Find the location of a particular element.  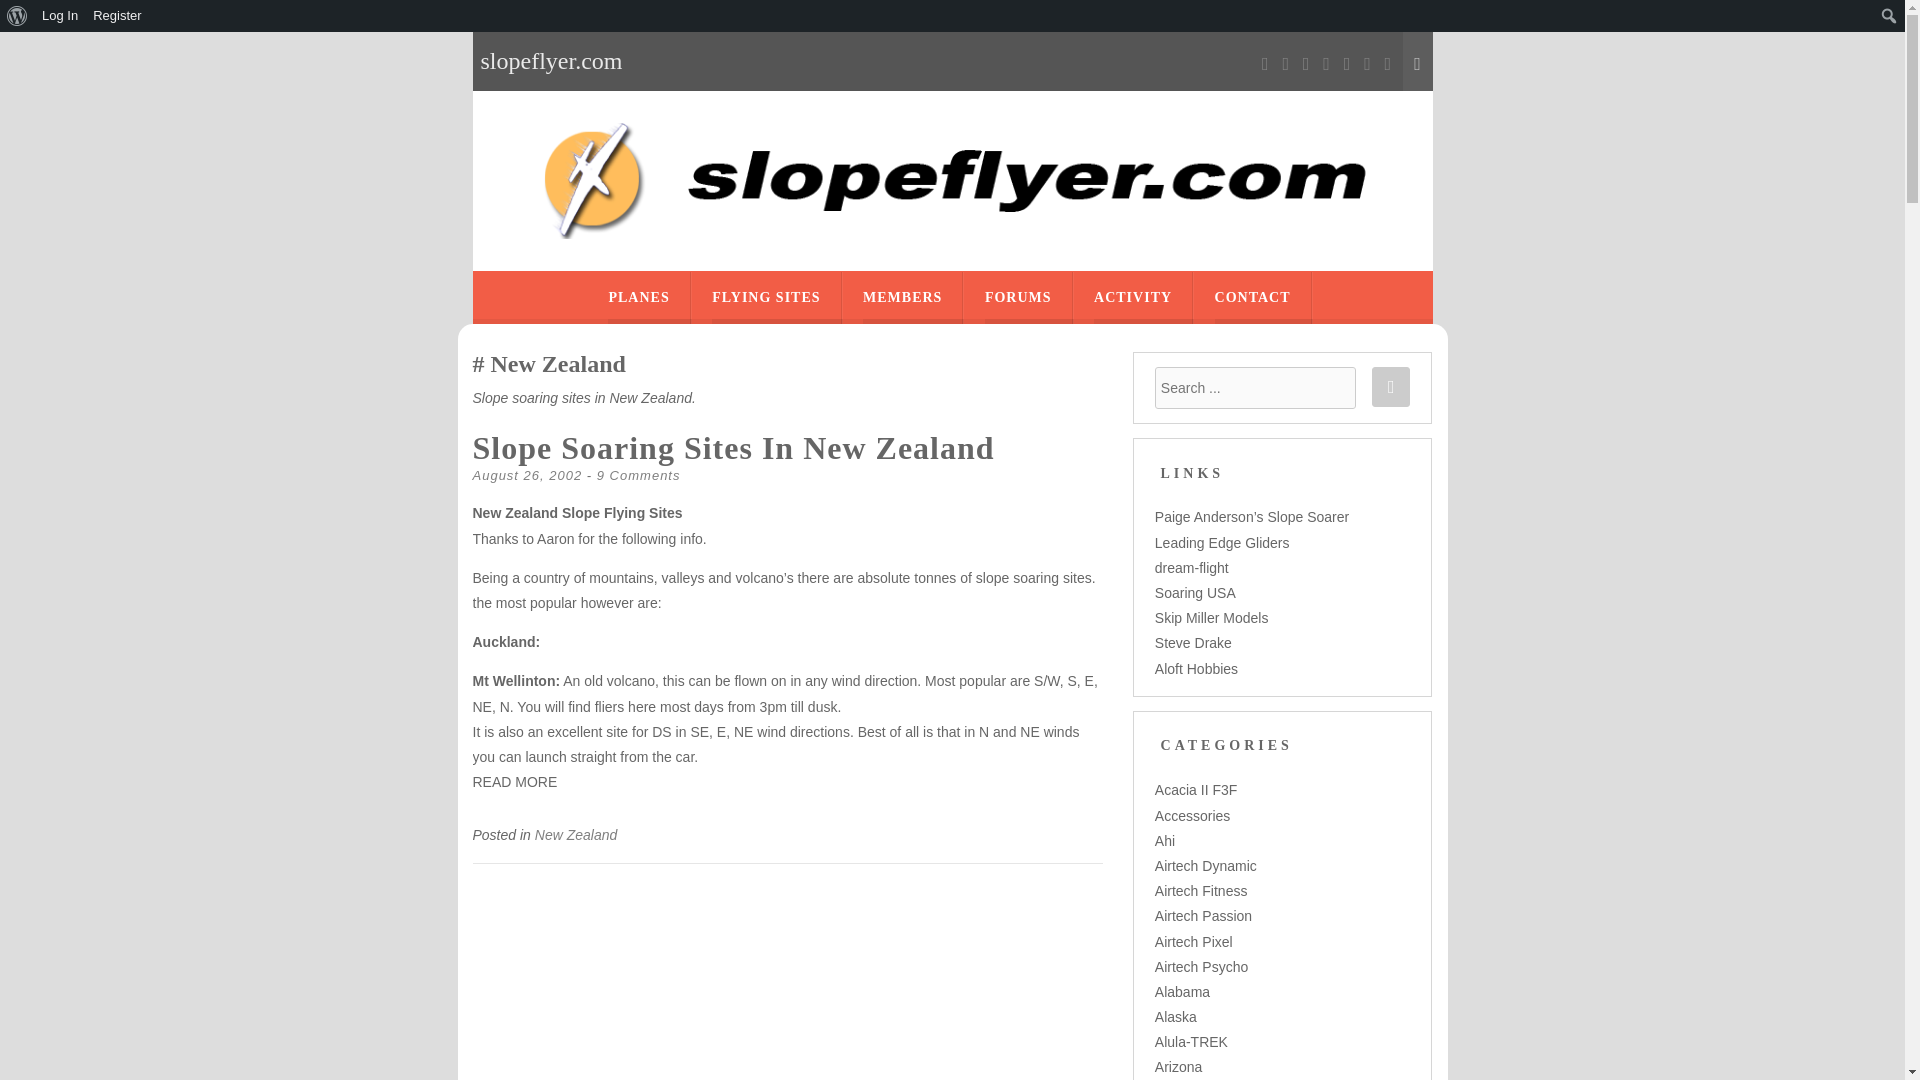

ACTIVITY is located at coordinates (1132, 298).